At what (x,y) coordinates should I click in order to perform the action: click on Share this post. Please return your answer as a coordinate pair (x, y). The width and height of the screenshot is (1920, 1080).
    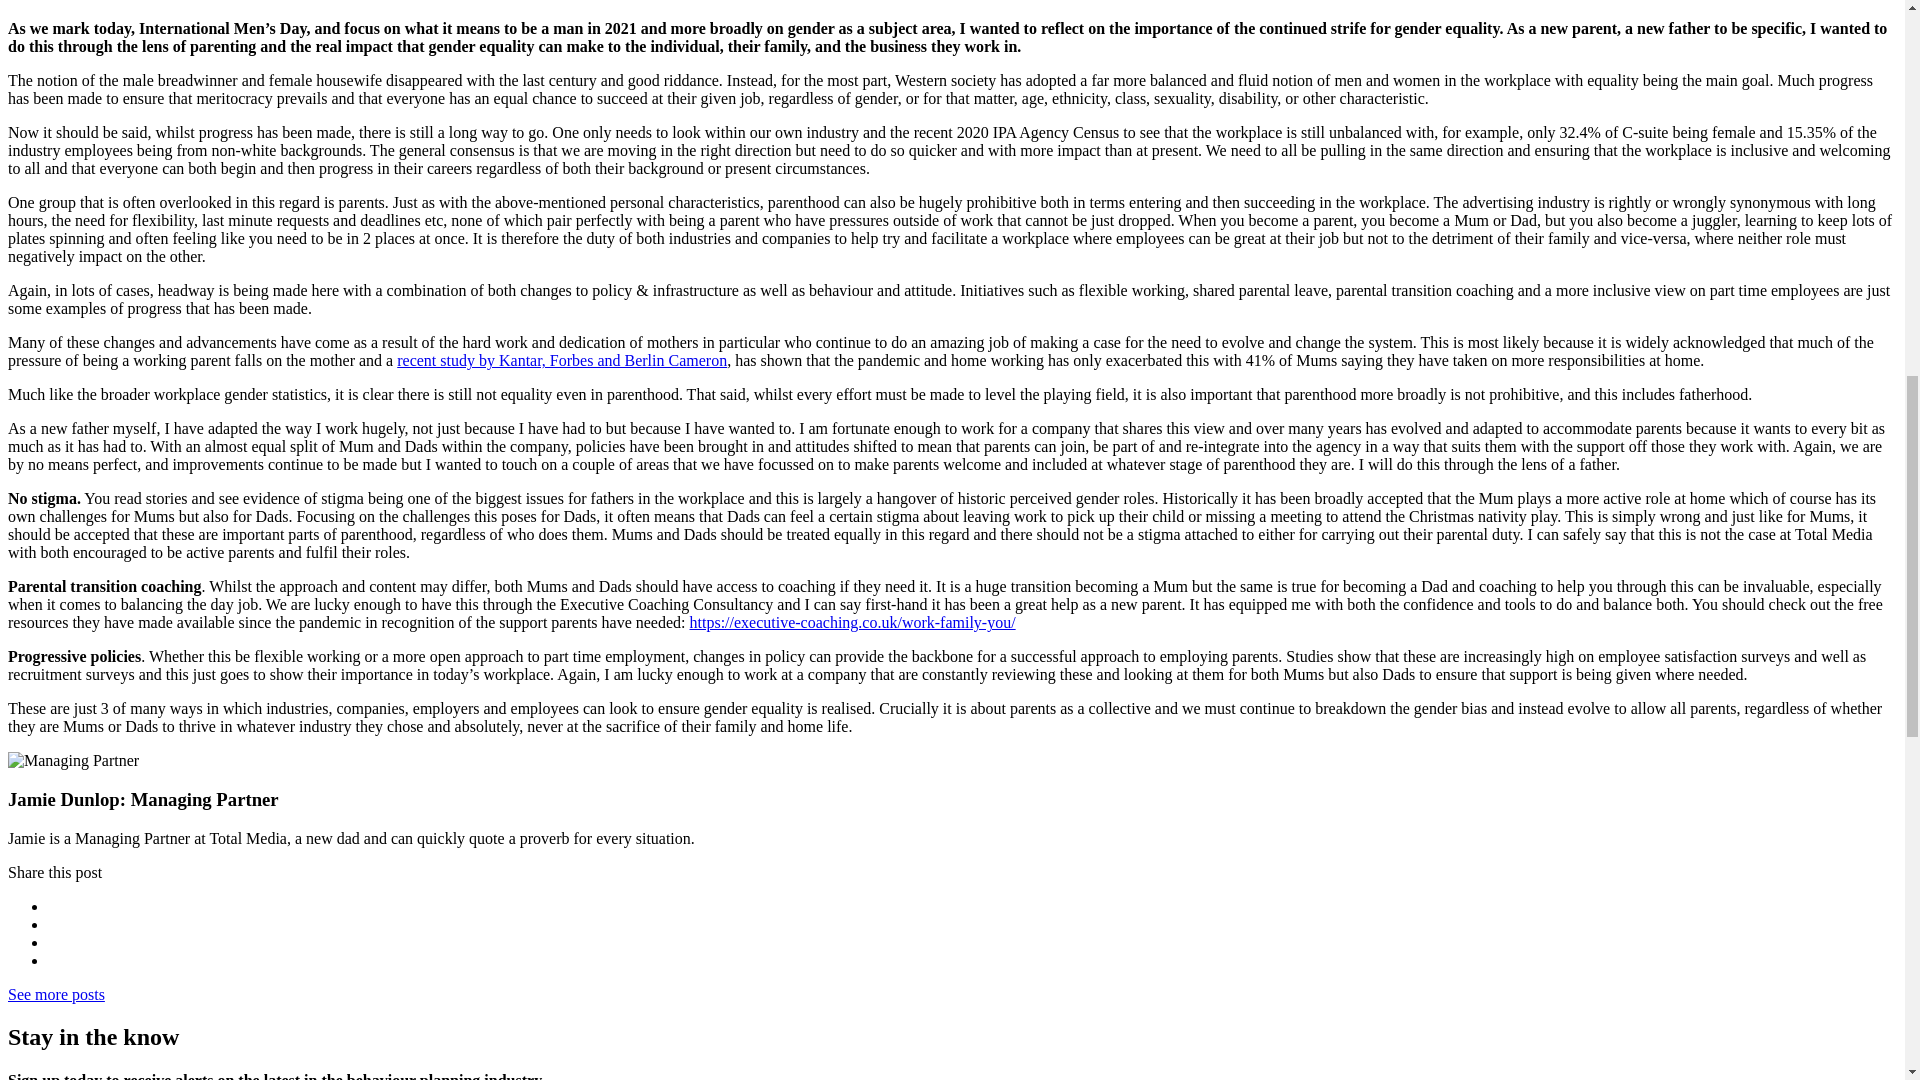
    Looking at the image, I should click on (54, 872).